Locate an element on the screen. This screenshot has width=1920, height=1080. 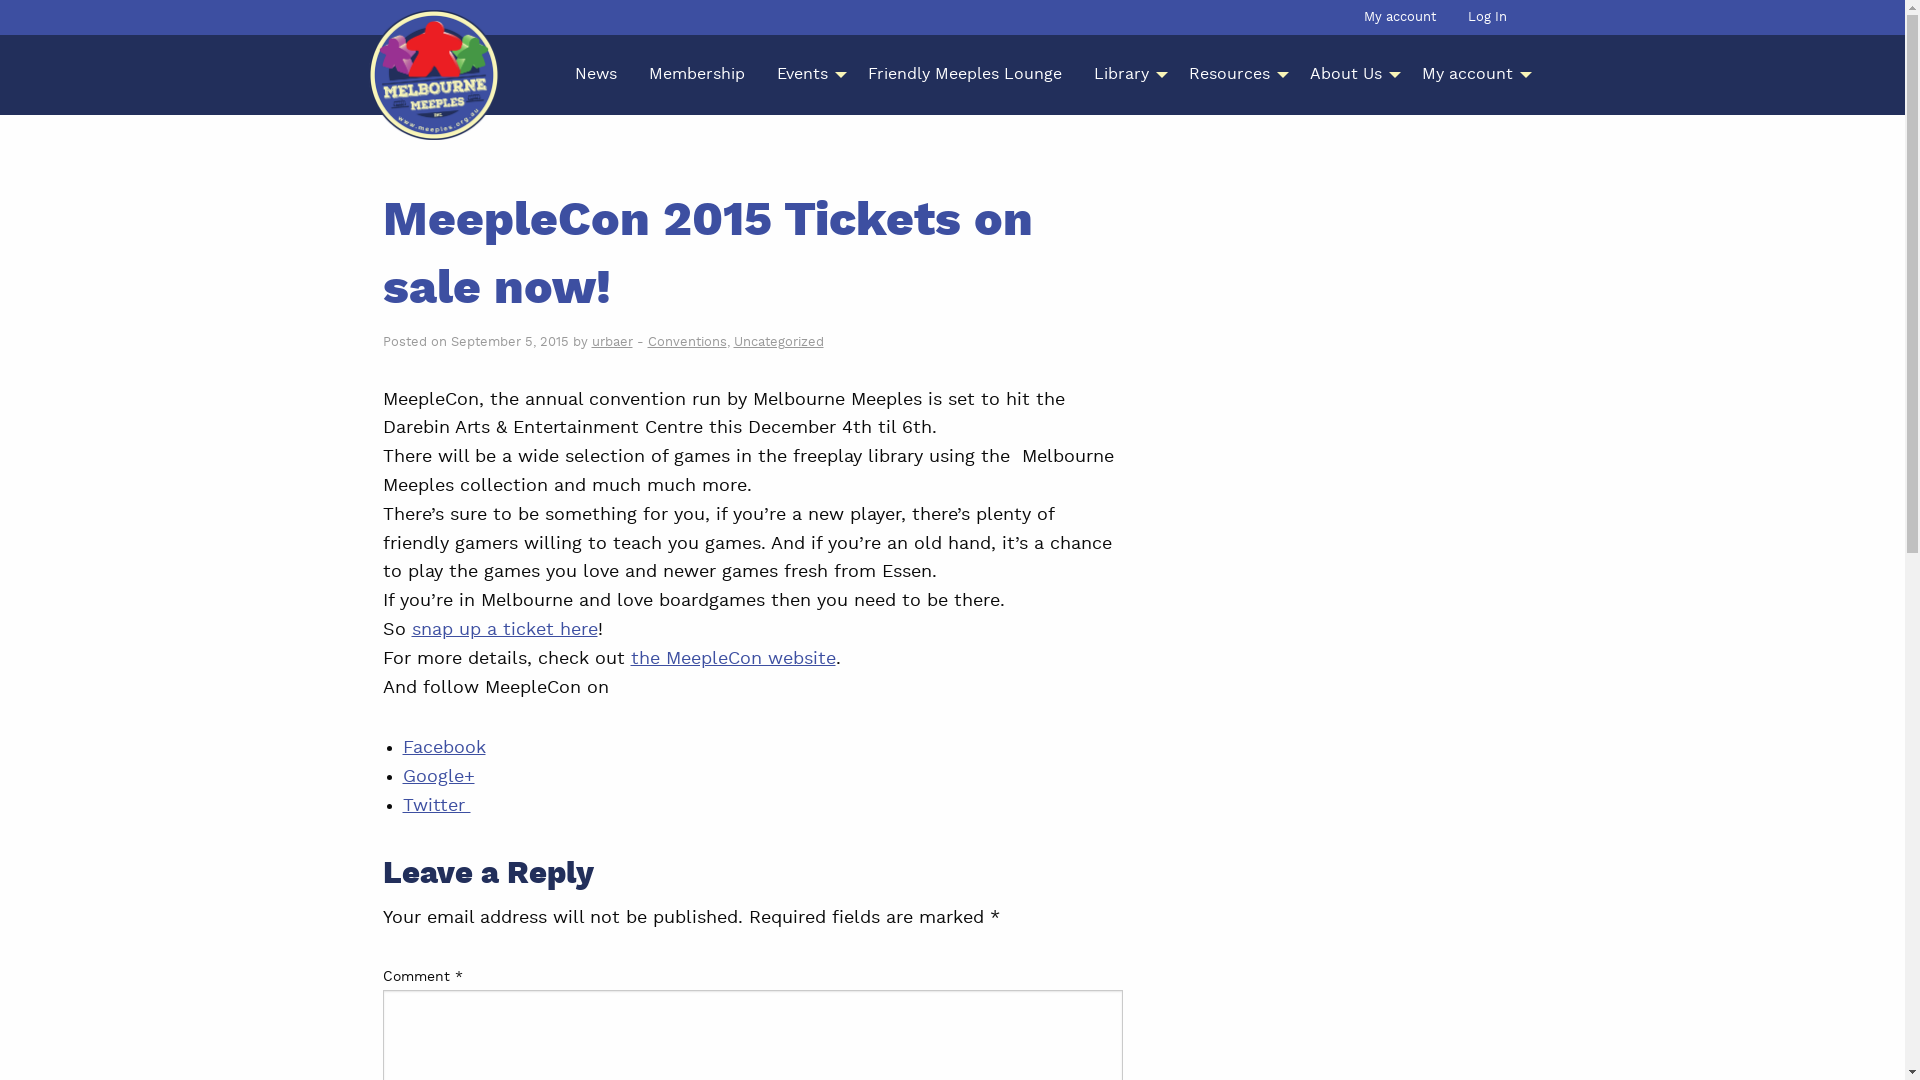
Google+ is located at coordinates (438, 777).